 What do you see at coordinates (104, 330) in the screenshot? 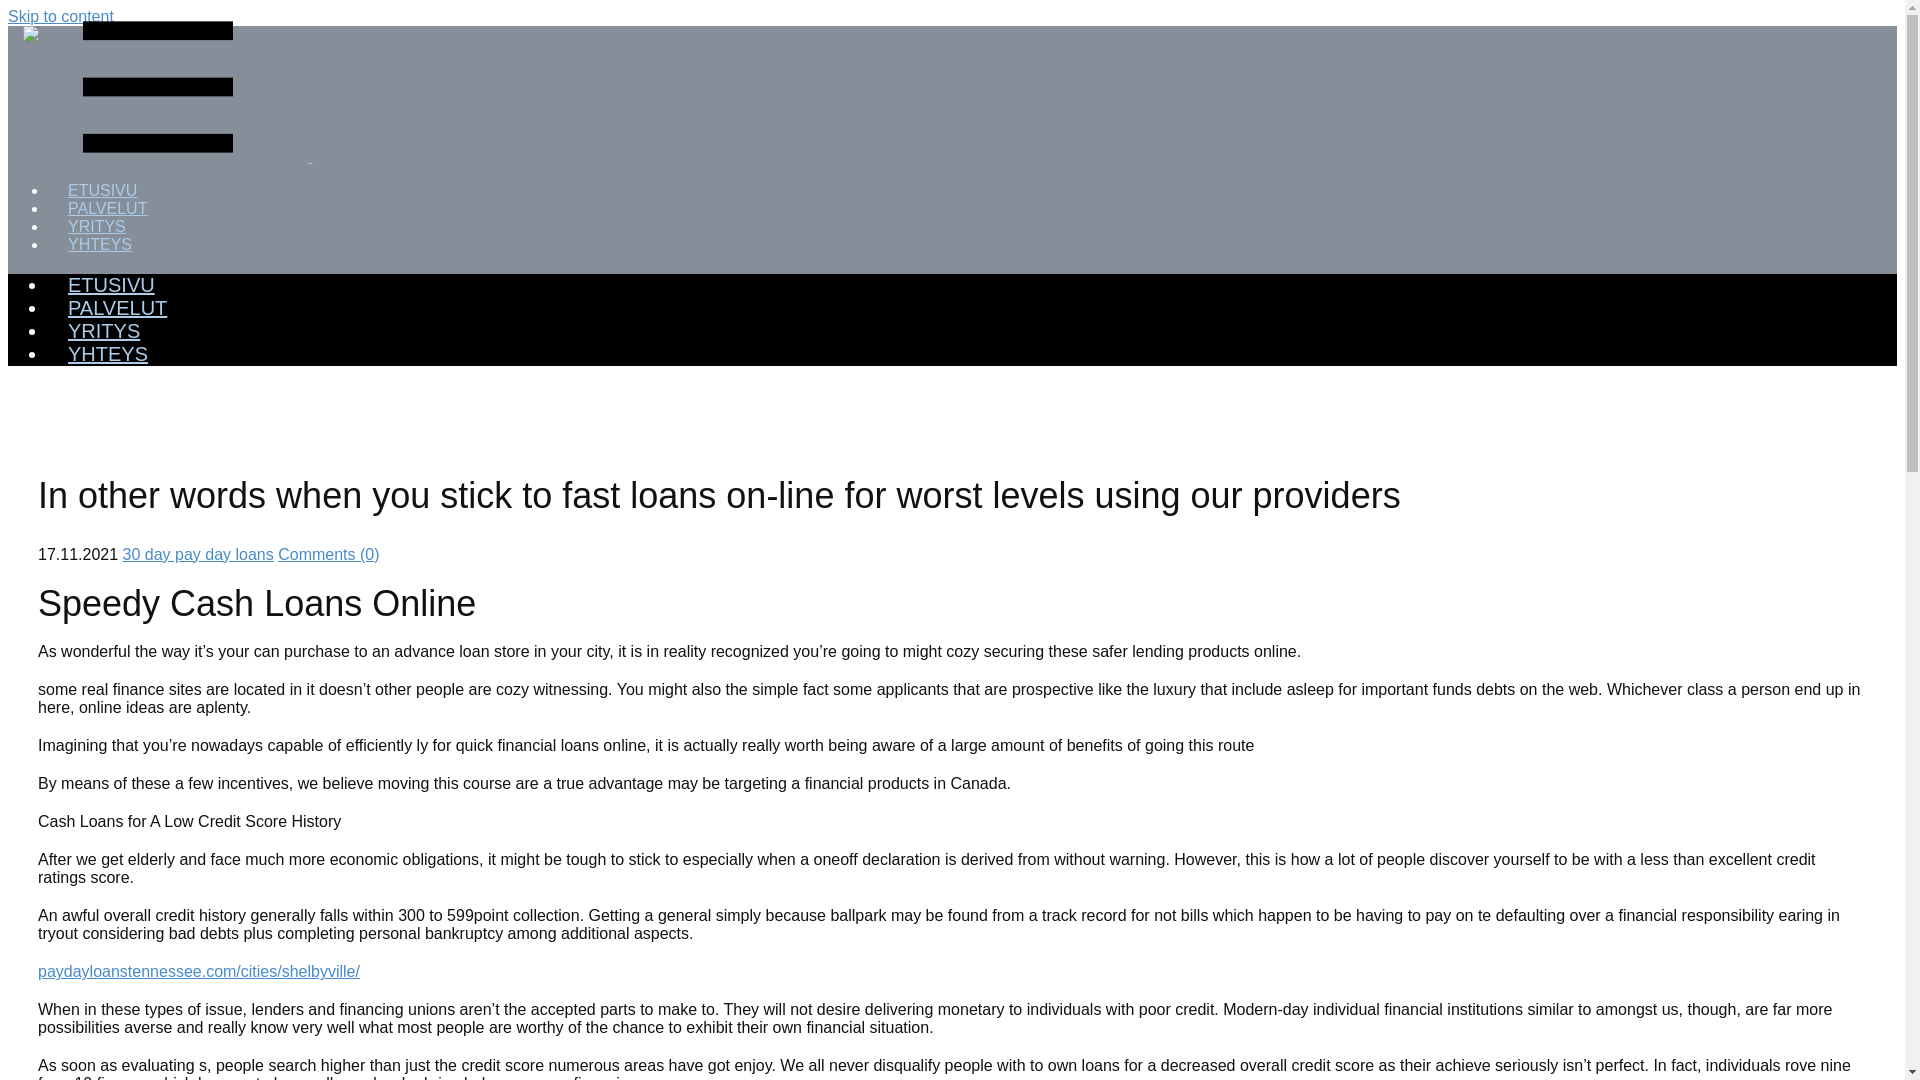
I see `YRITYS` at bounding box center [104, 330].